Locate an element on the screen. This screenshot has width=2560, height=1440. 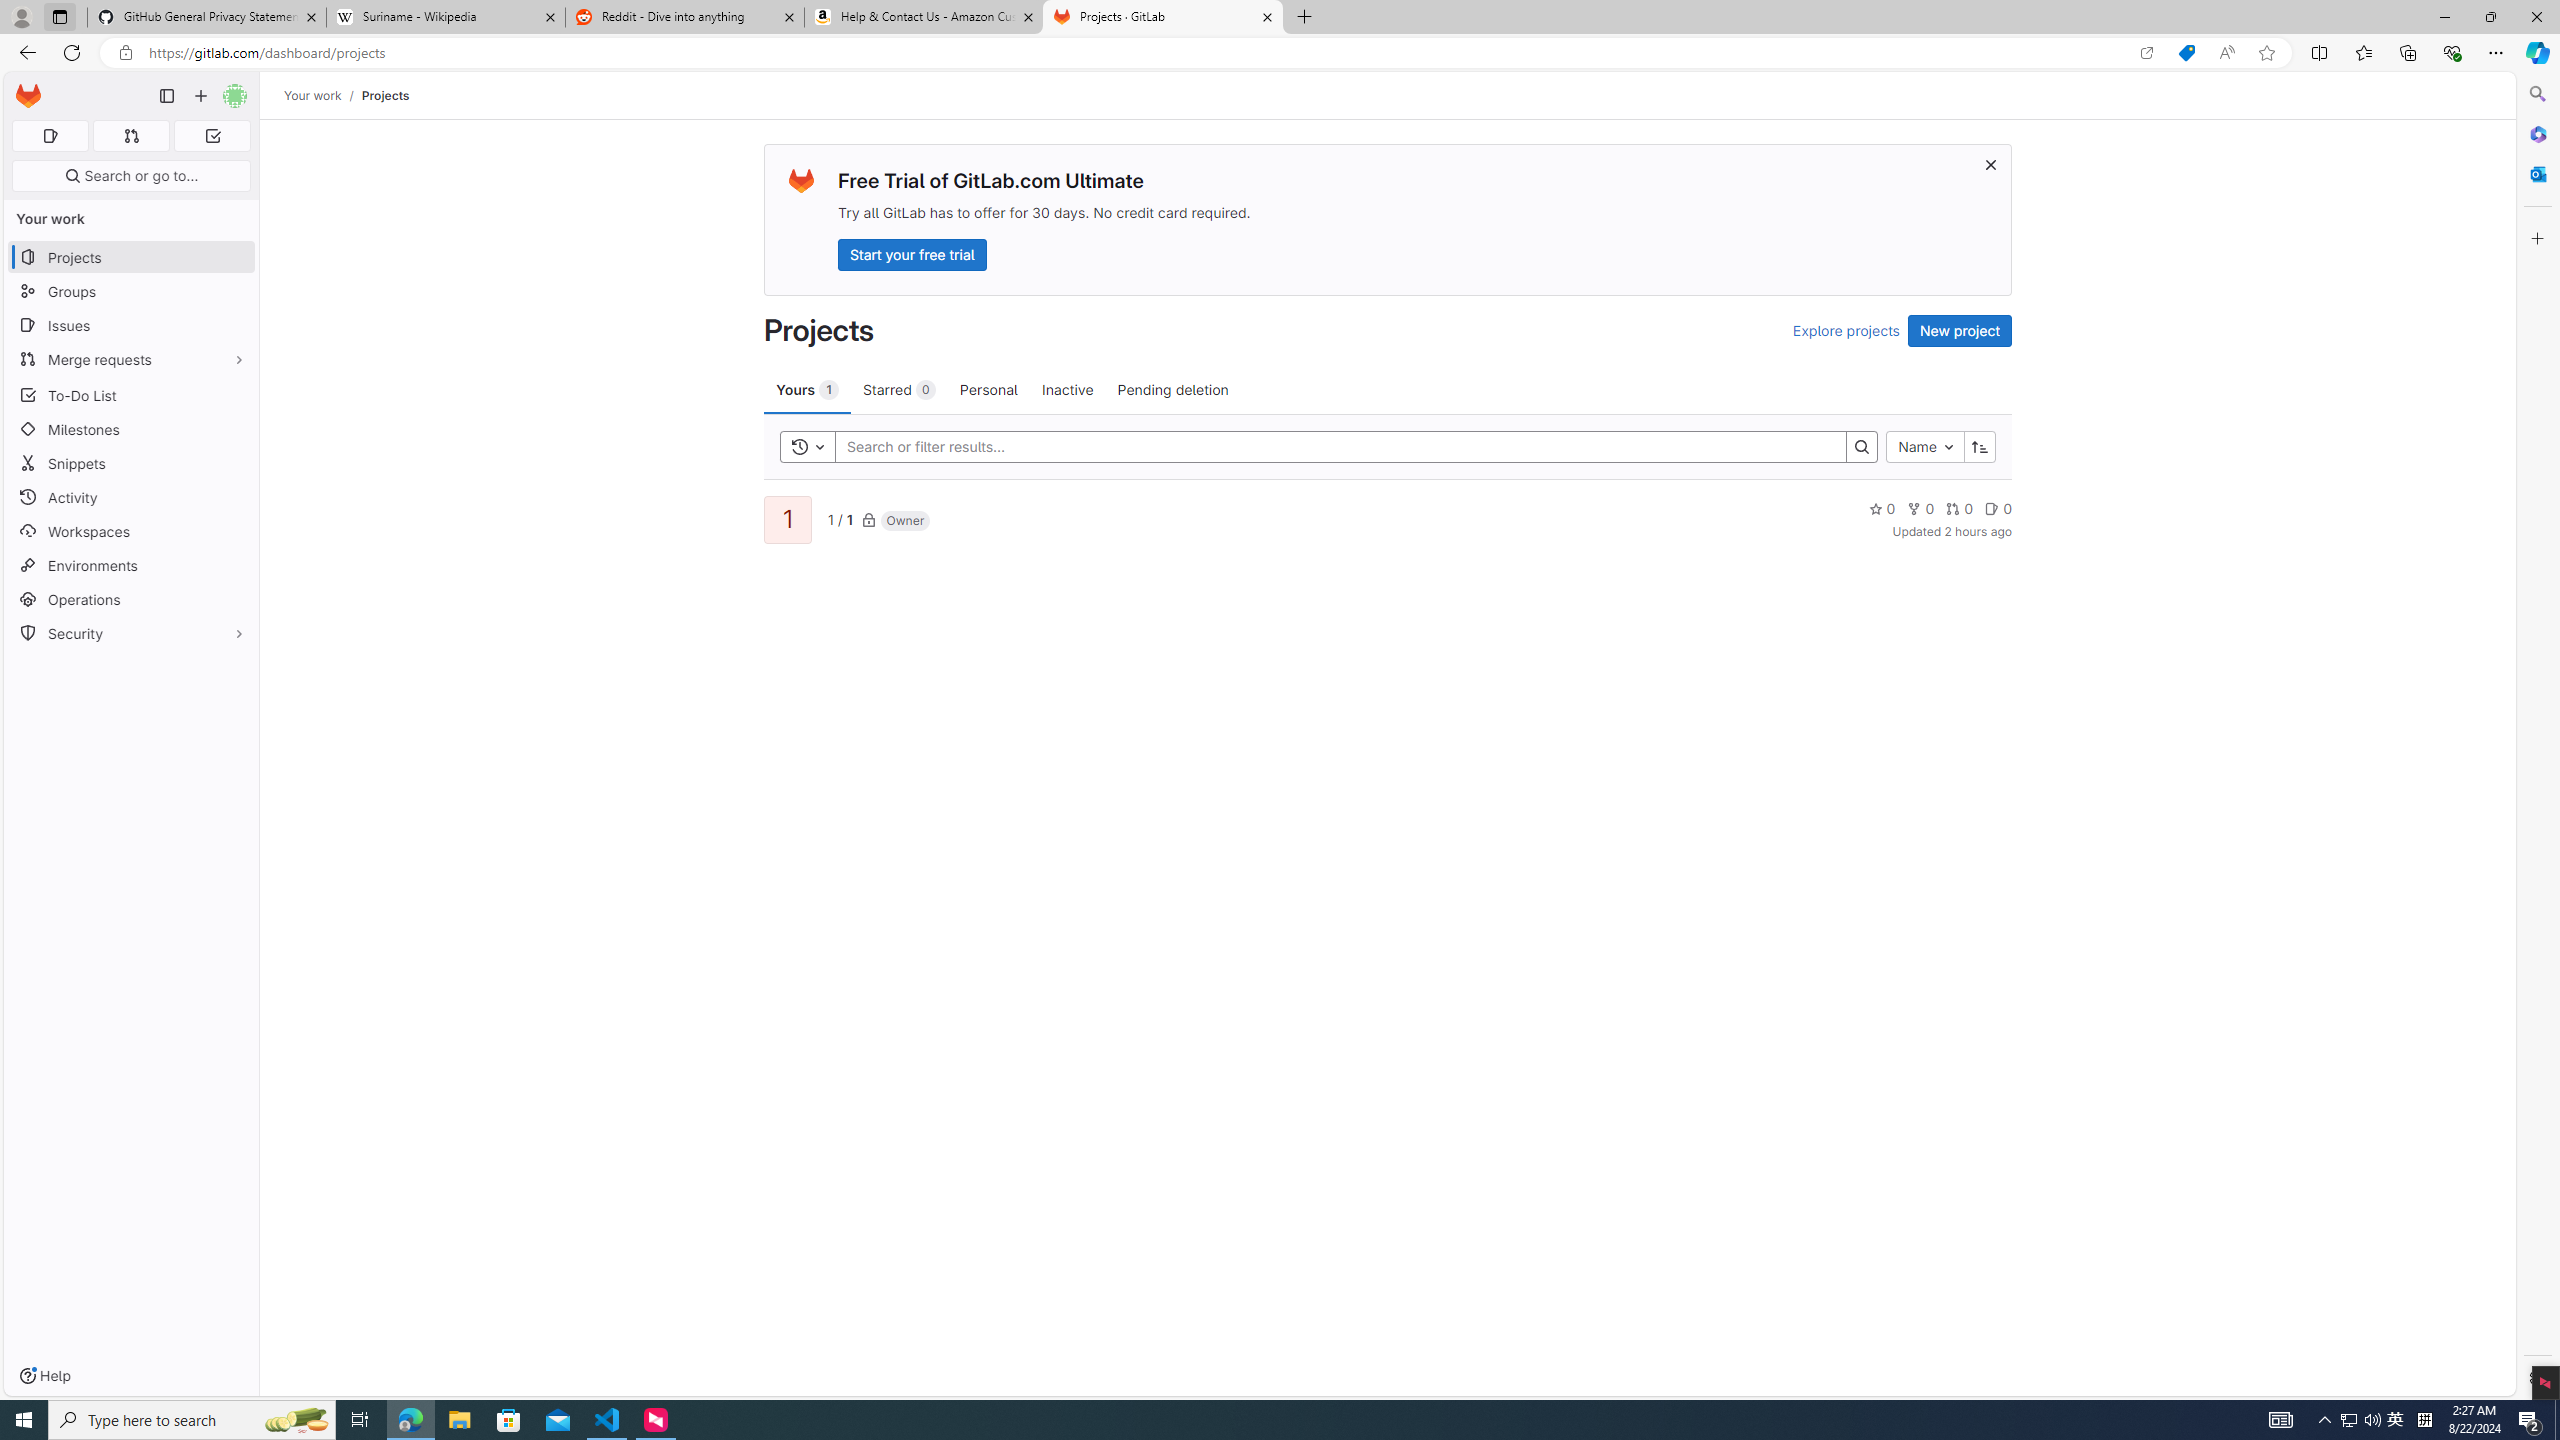
Open in app is located at coordinates (2146, 53).